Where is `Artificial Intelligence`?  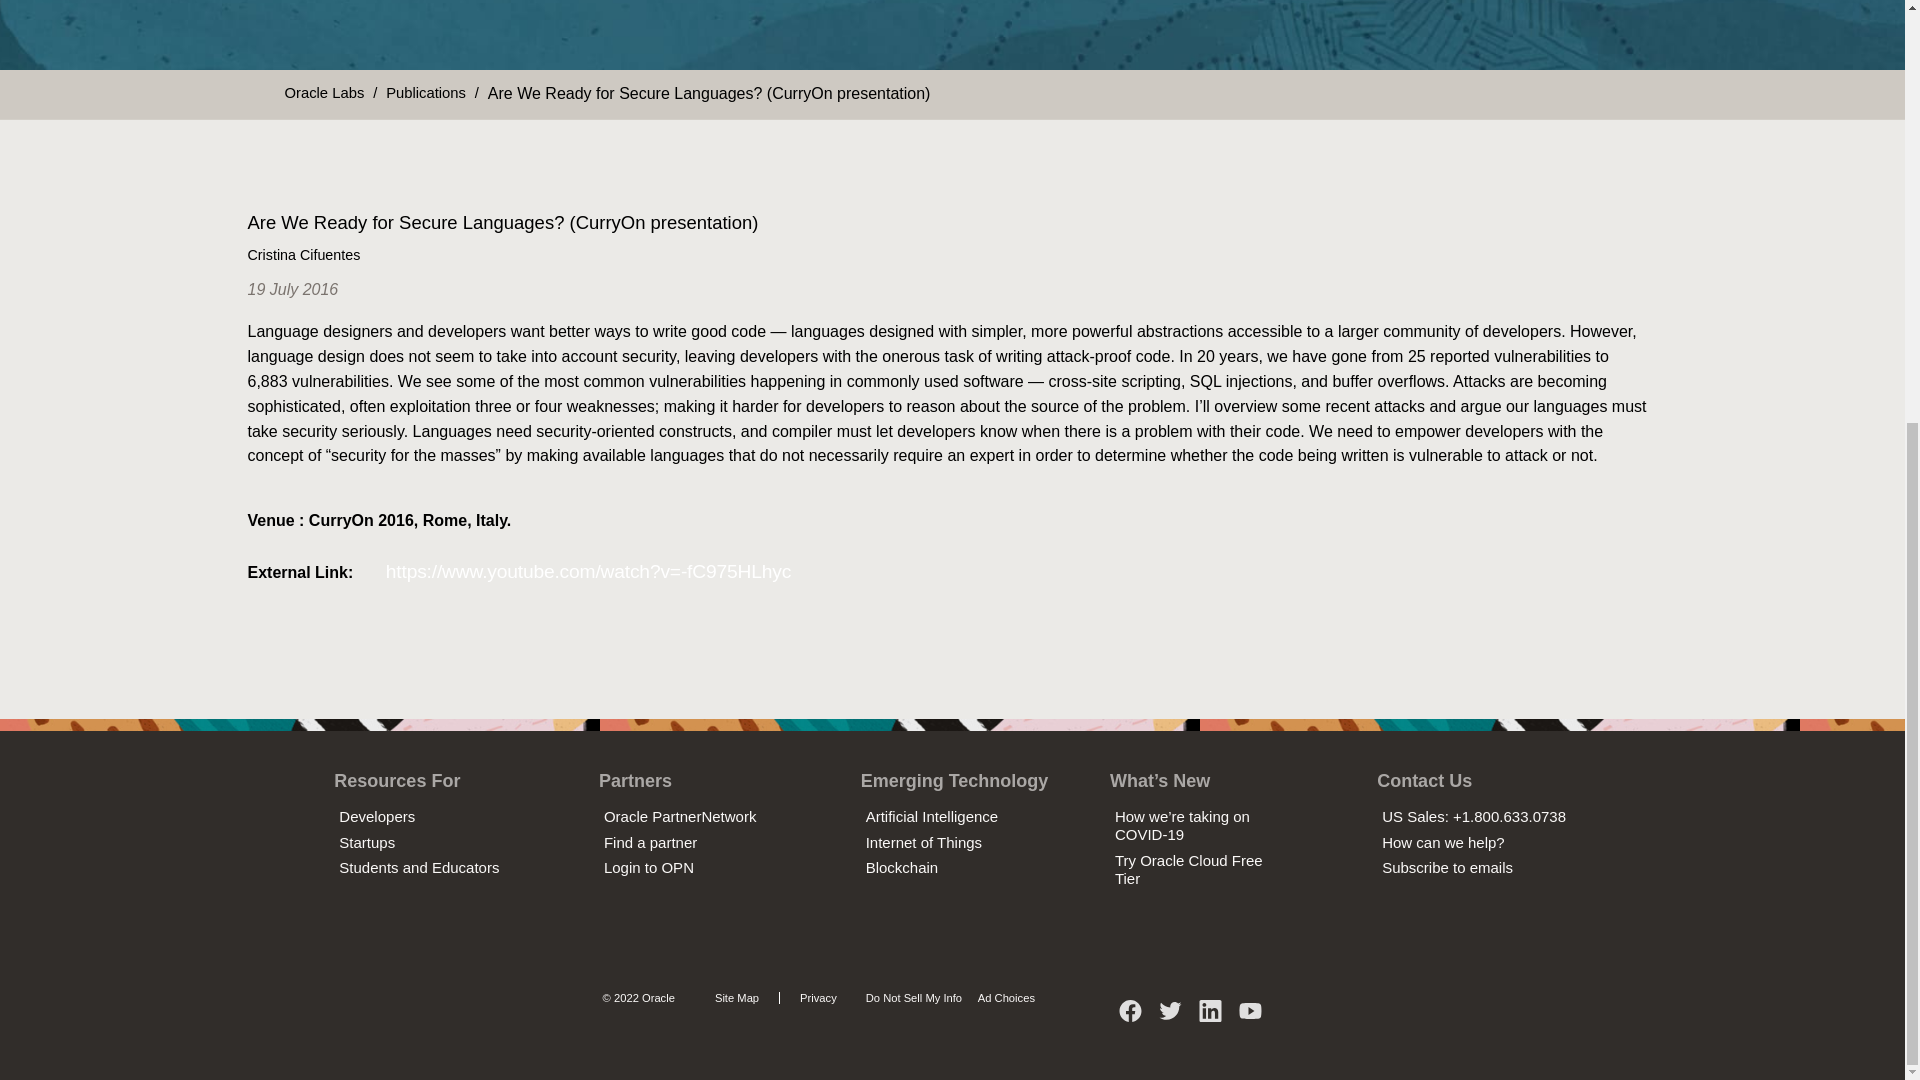
Artificial Intelligence is located at coordinates (932, 816).